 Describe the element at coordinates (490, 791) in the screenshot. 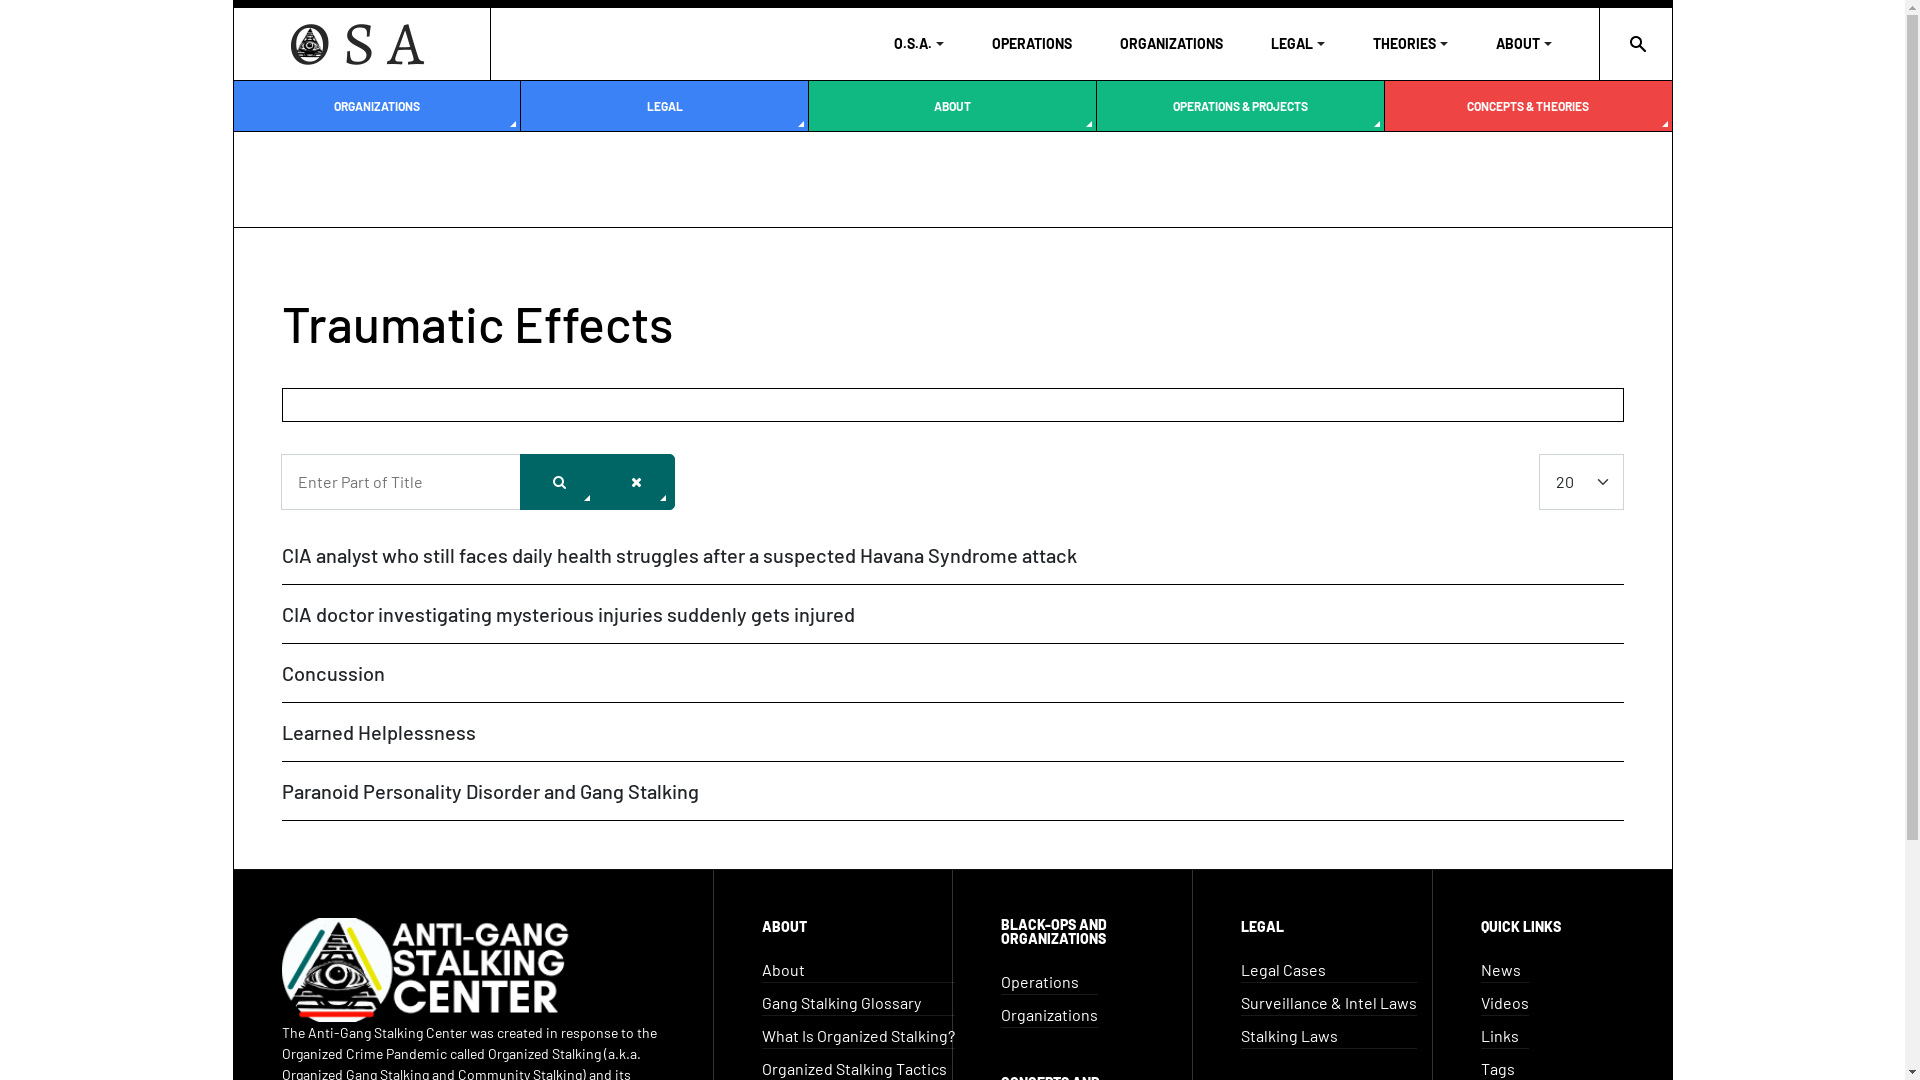

I see `Paranoid Personality Disorder and Gang Stalking` at that location.